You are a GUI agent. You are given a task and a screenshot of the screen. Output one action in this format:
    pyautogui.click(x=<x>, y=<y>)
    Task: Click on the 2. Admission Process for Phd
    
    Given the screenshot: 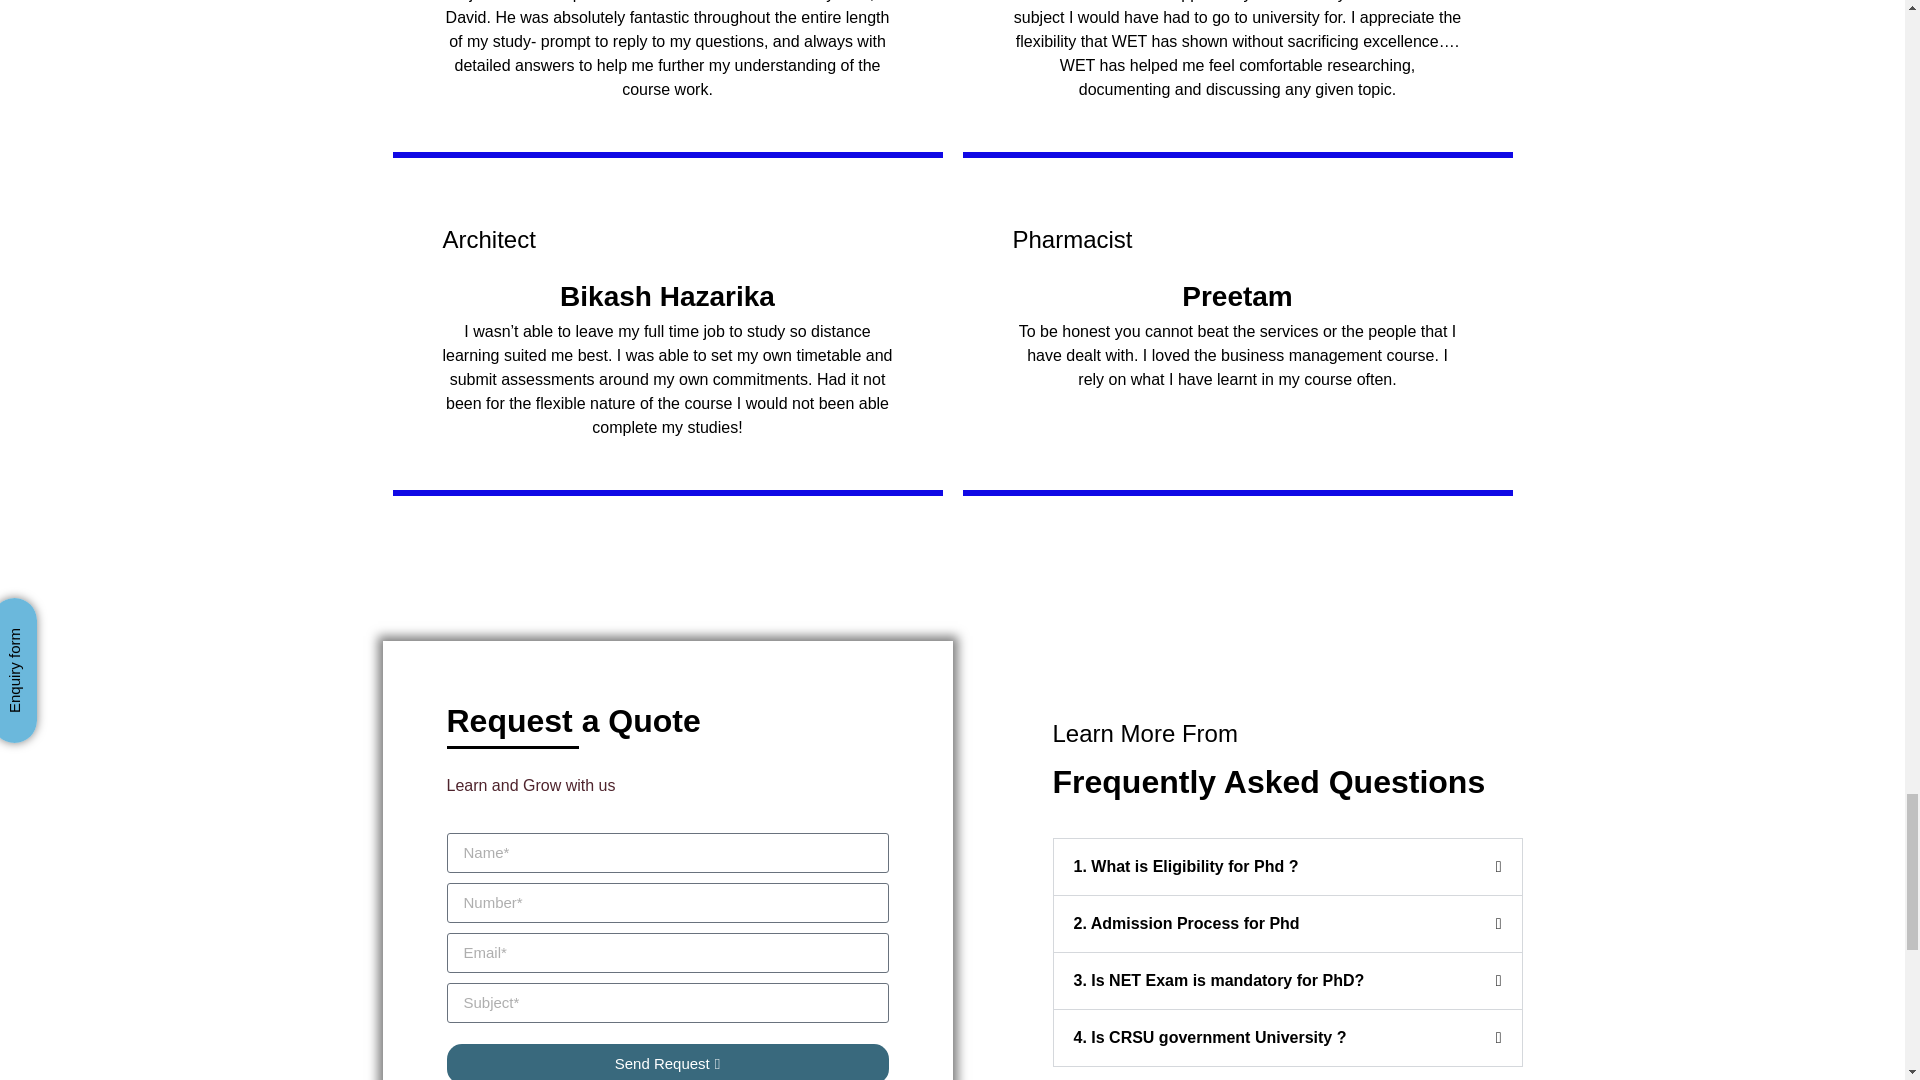 What is the action you would take?
    pyautogui.click(x=1186, y=923)
    